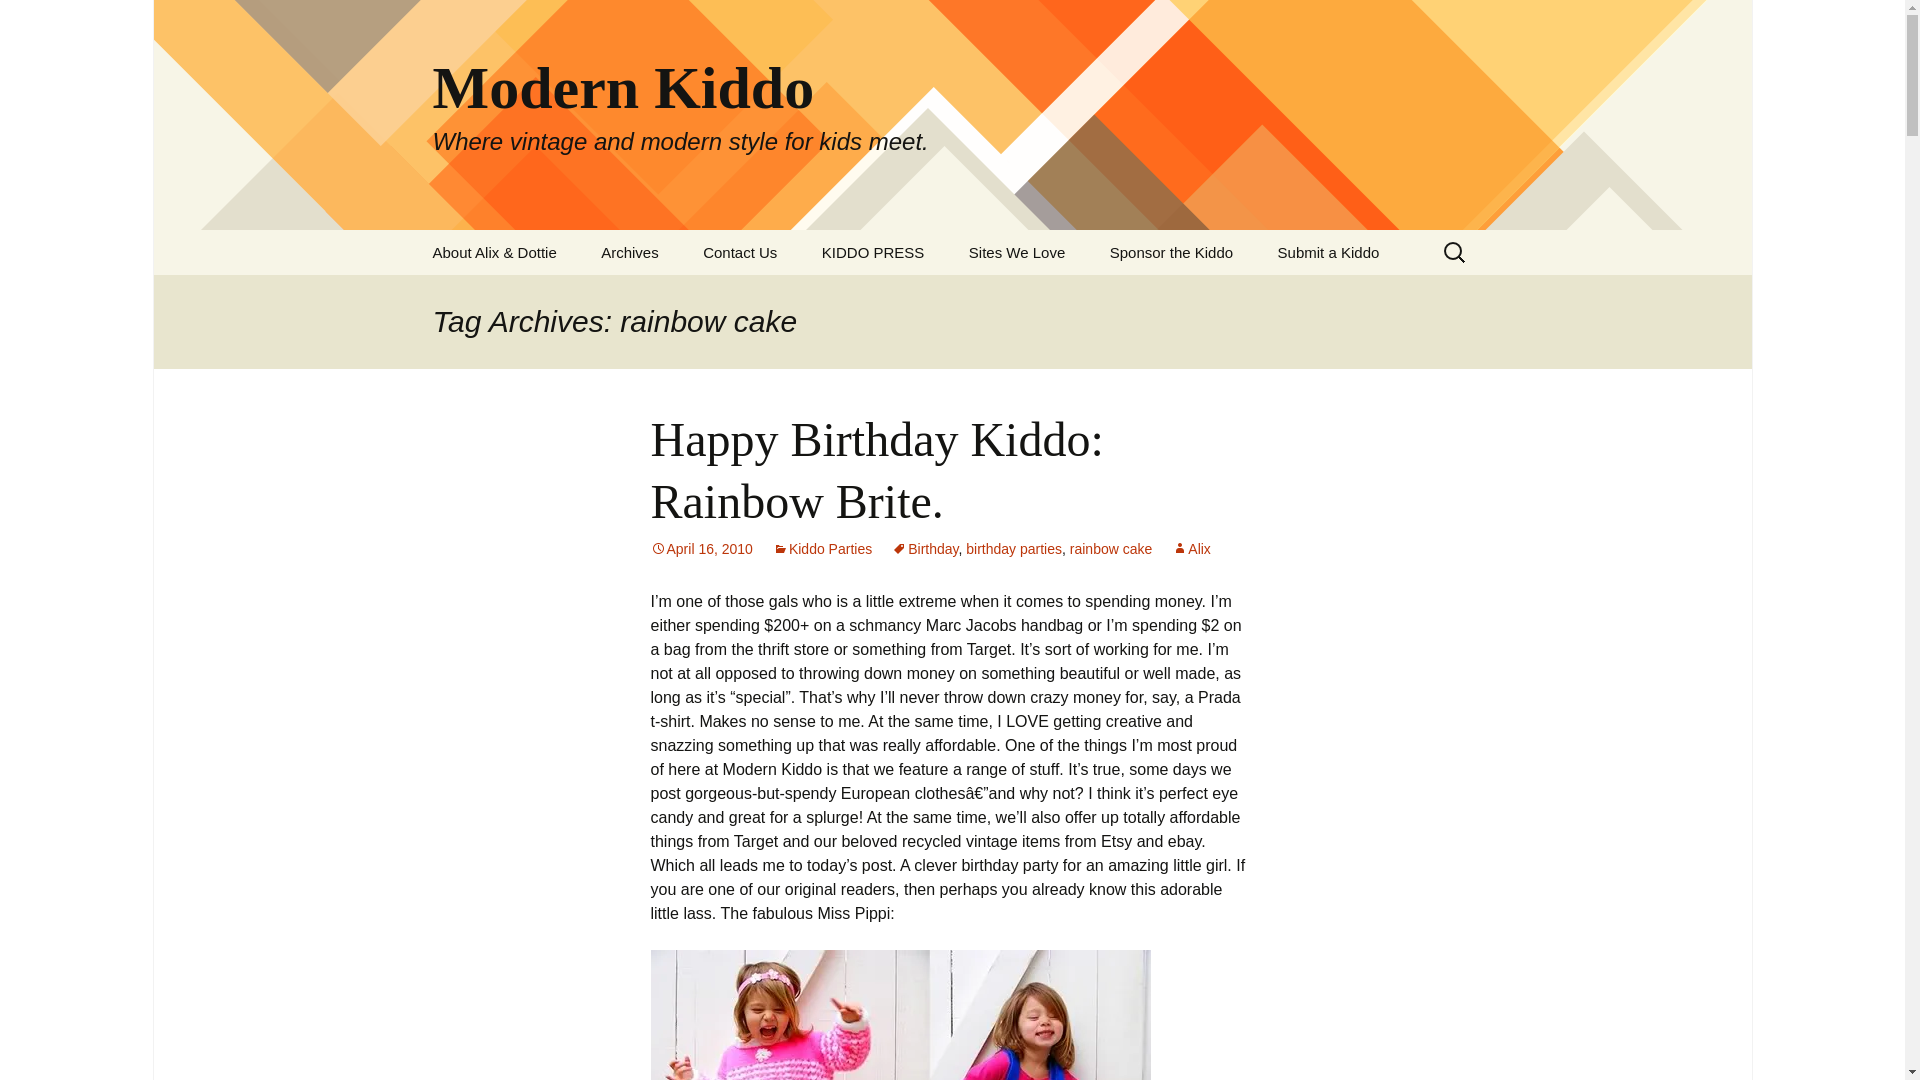 Image resolution: width=1920 pixels, height=1080 pixels. Describe the element at coordinates (1111, 549) in the screenshot. I see `rainbow cake` at that location.